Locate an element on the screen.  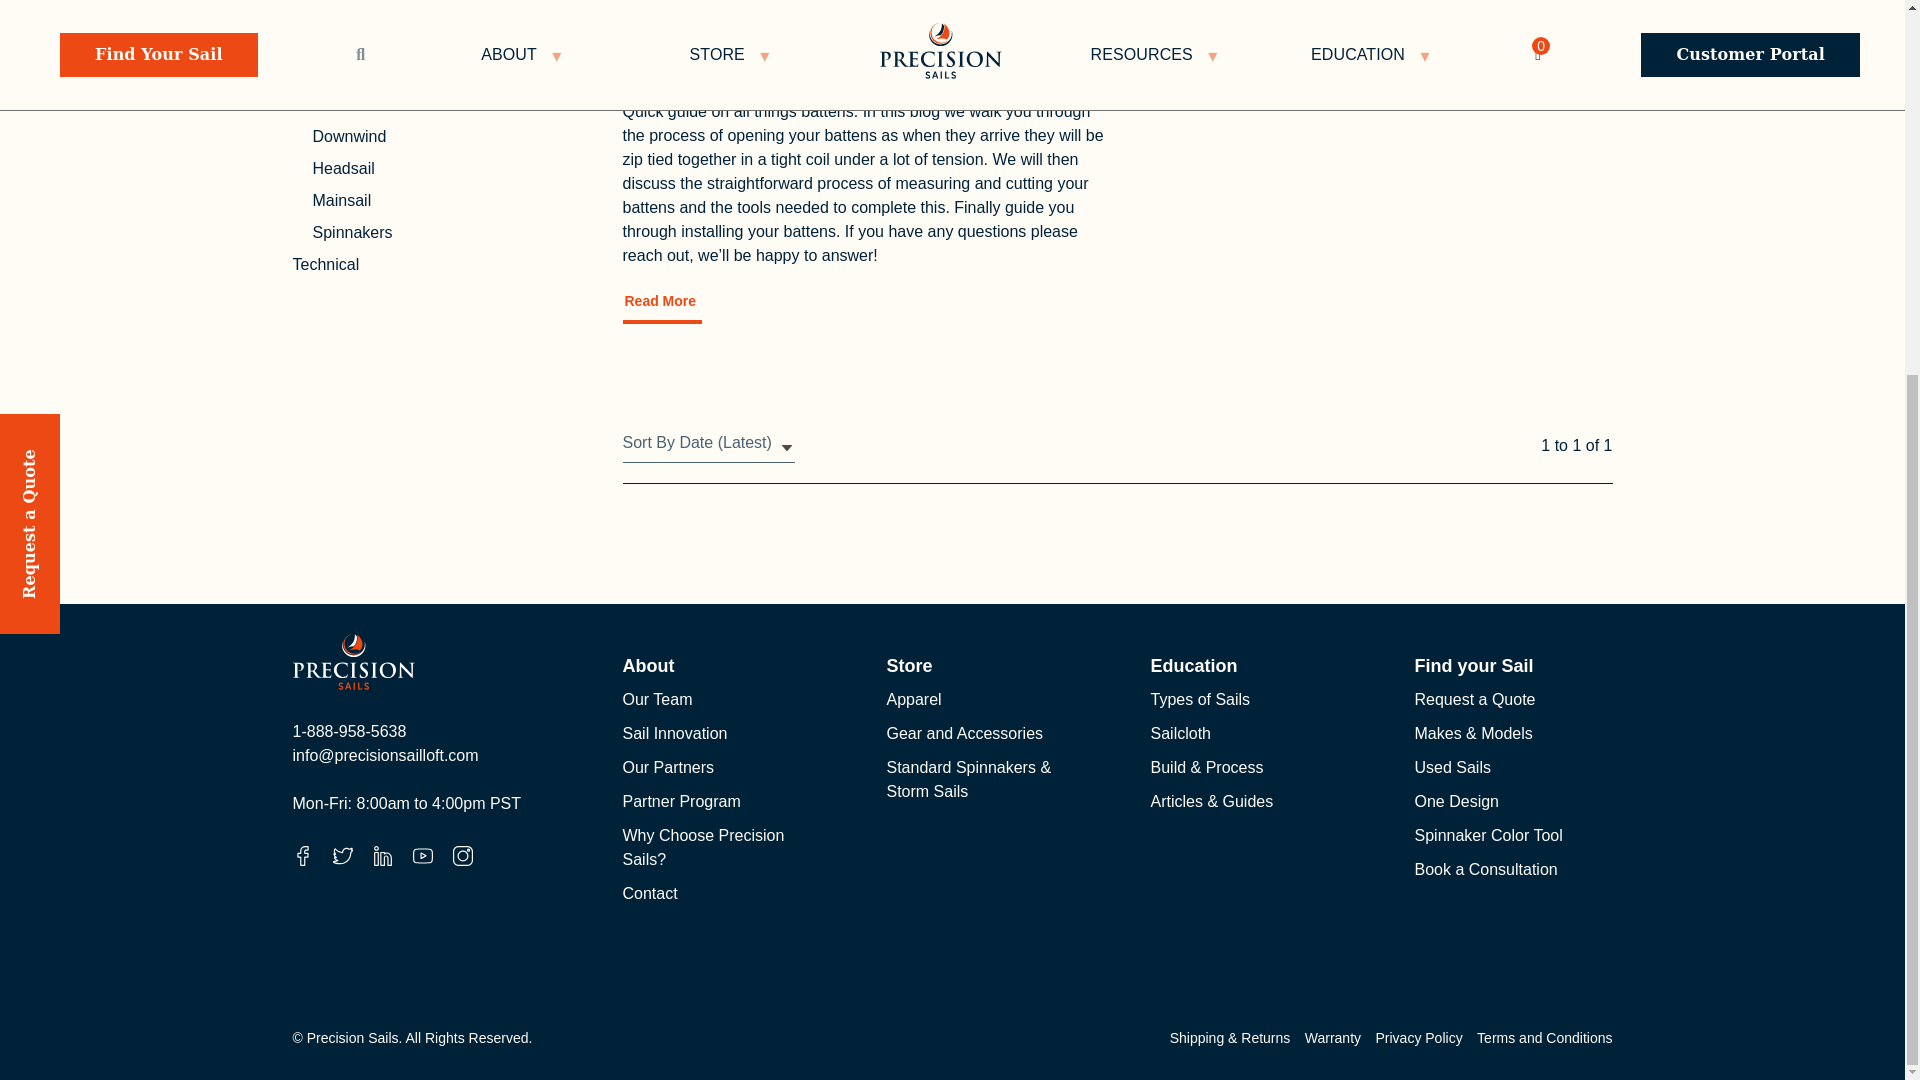
Precision Sails is located at coordinates (352, 662).